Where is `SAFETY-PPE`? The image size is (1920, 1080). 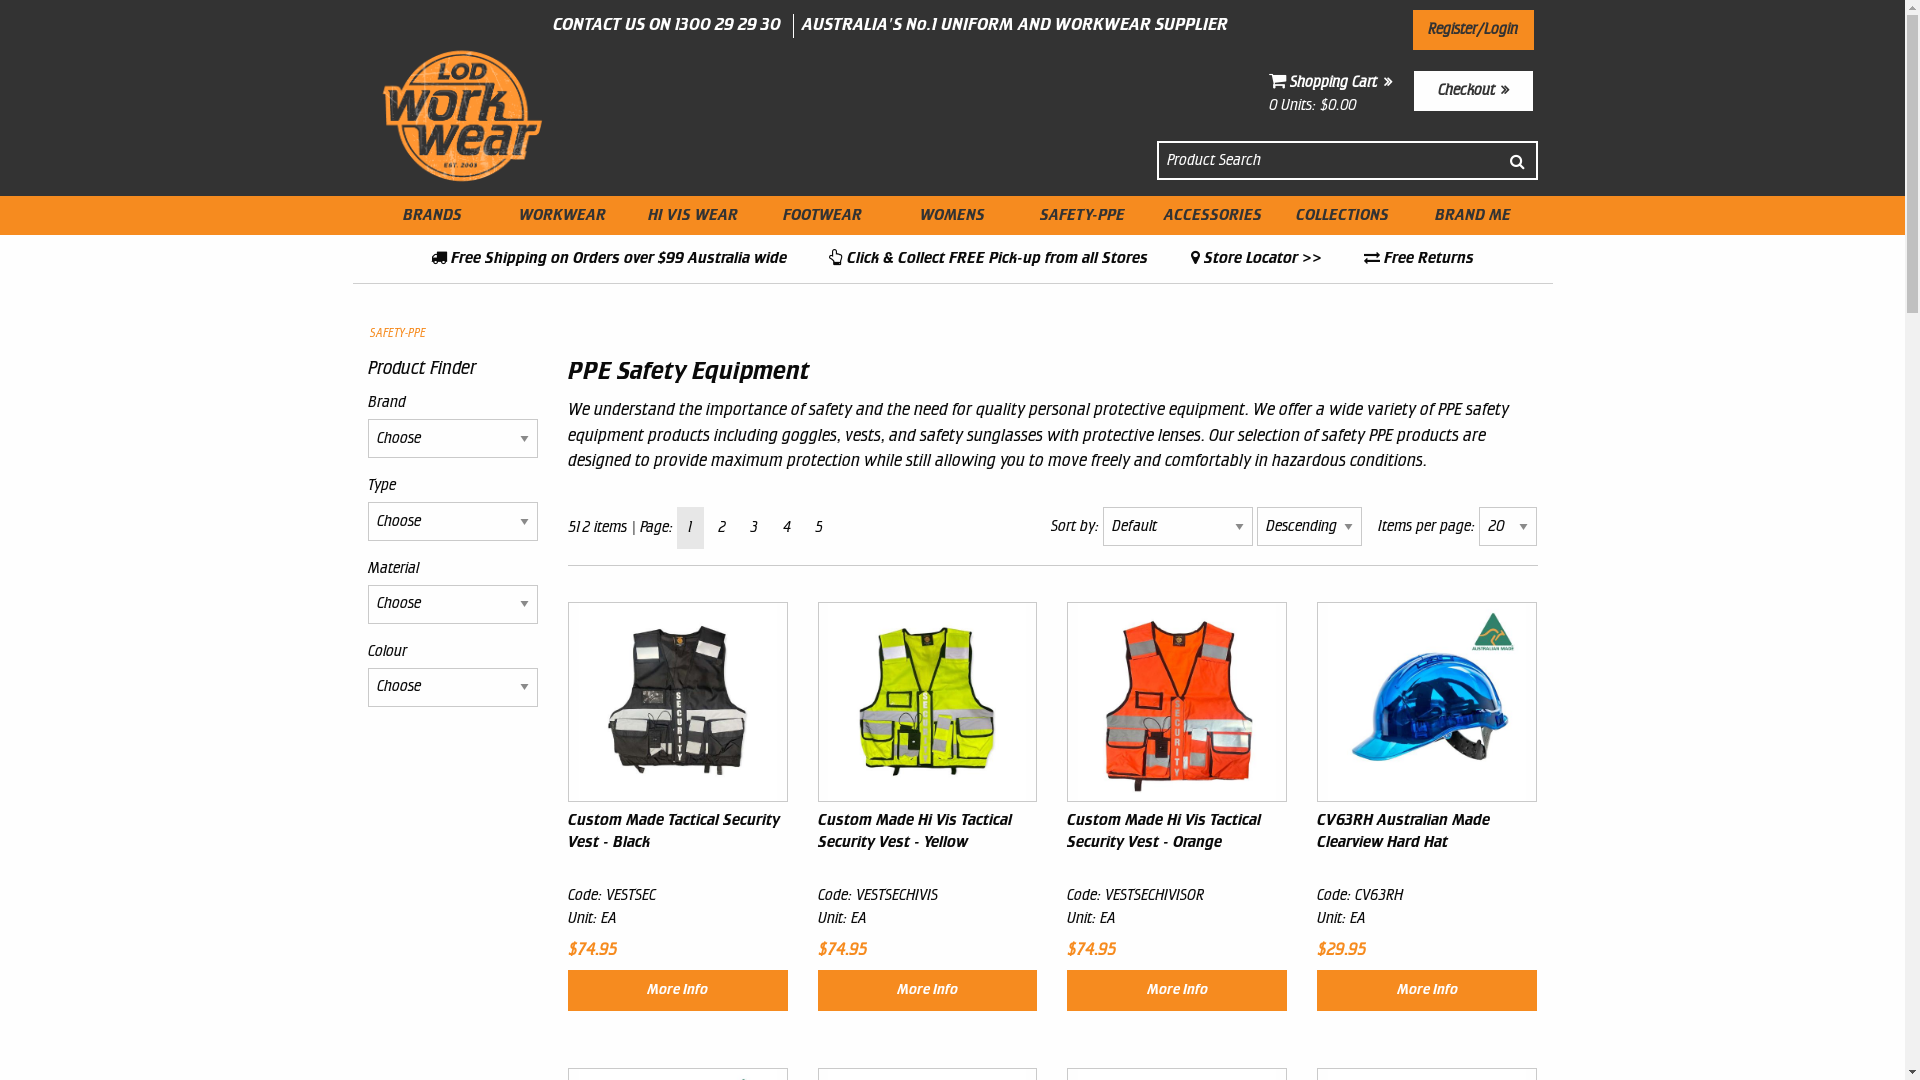
SAFETY-PPE is located at coordinates (1082, 215).